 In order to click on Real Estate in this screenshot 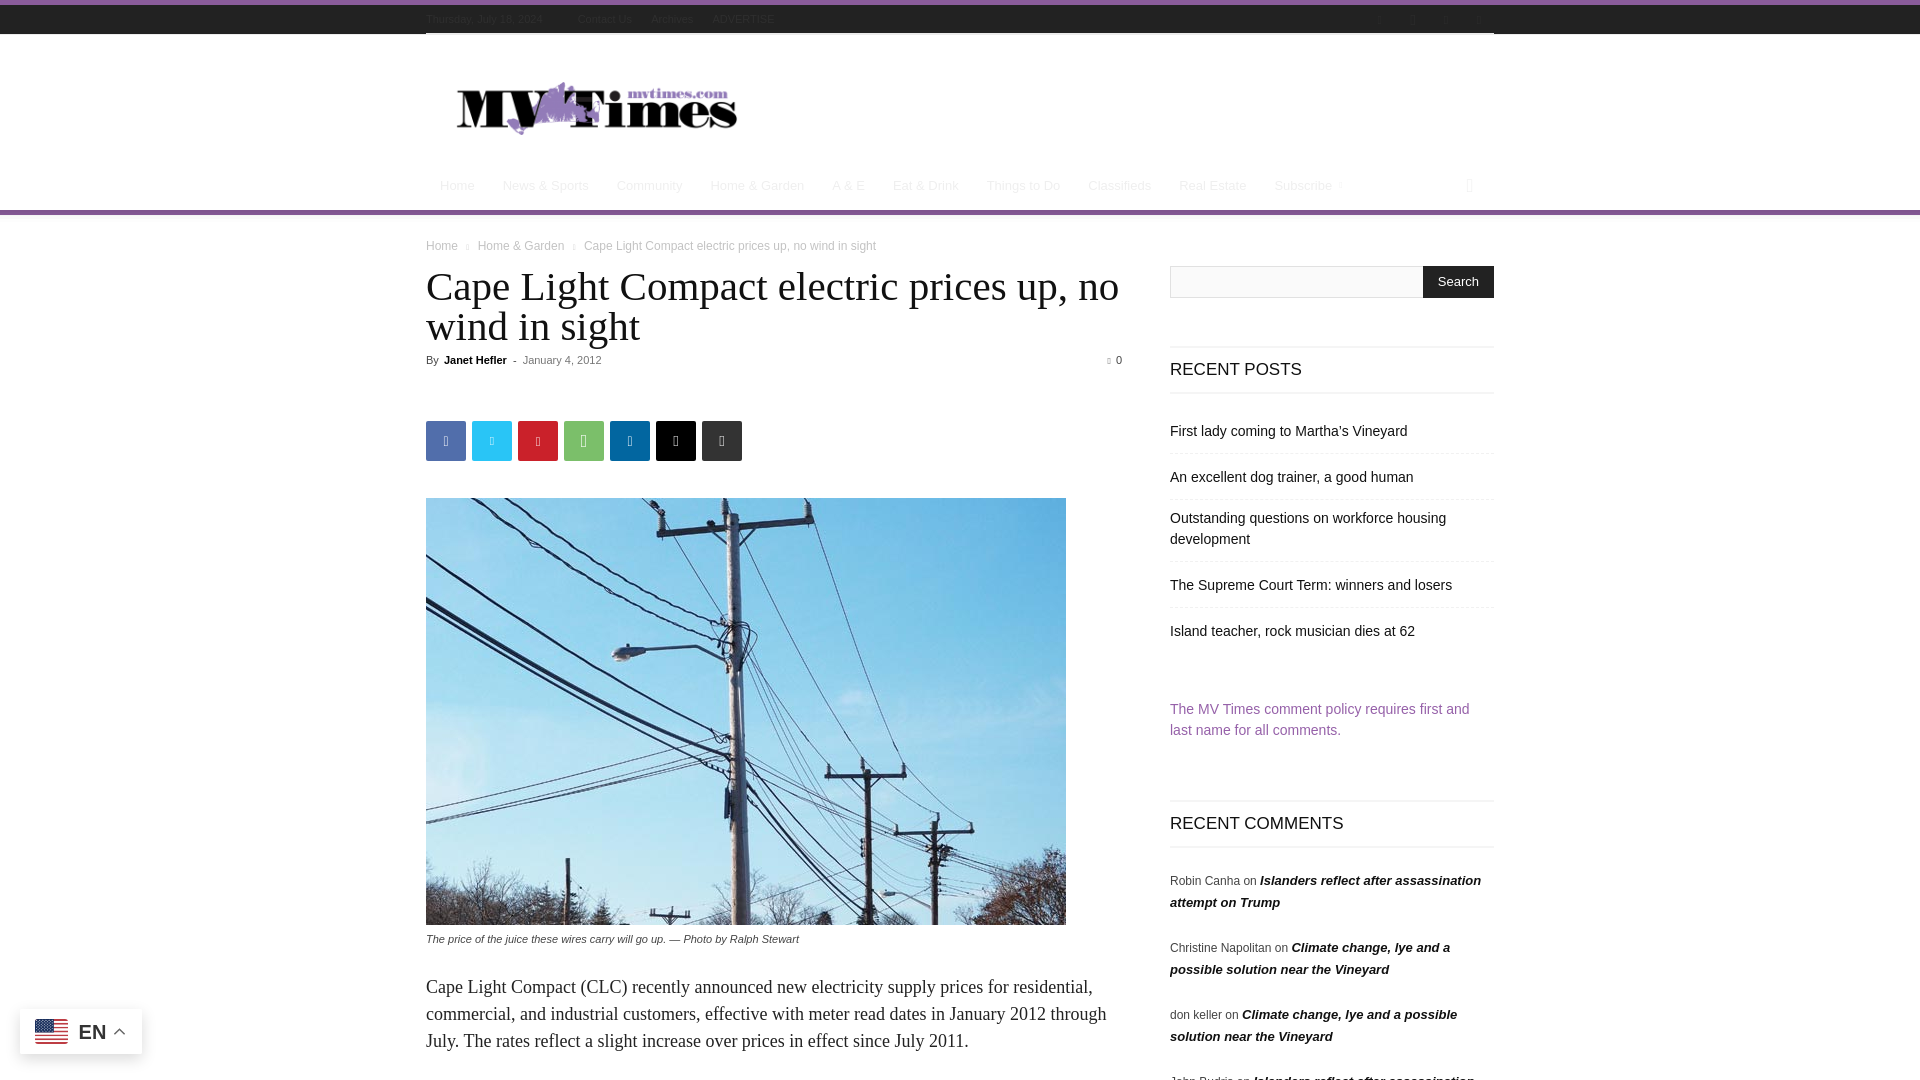, I will do `click(1212, 186)`.